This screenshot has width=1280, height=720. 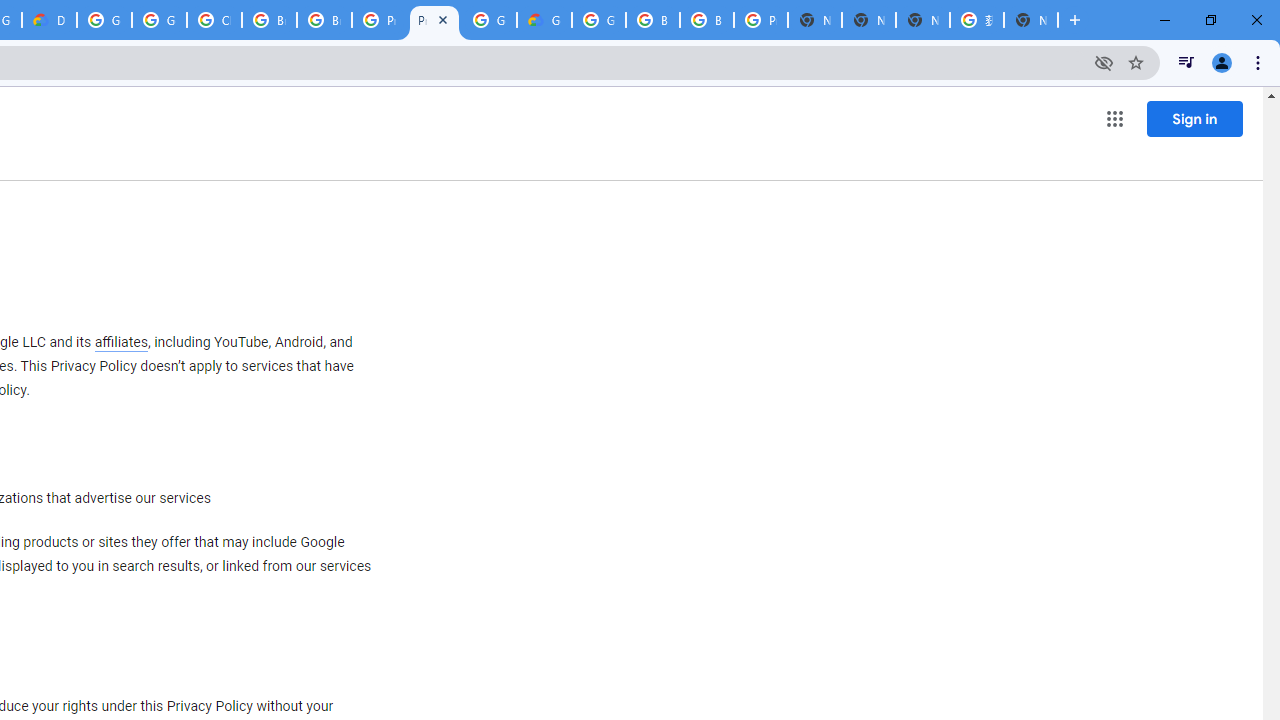 I want to click on Google Cloud Platform, so click(x=598, y=20).